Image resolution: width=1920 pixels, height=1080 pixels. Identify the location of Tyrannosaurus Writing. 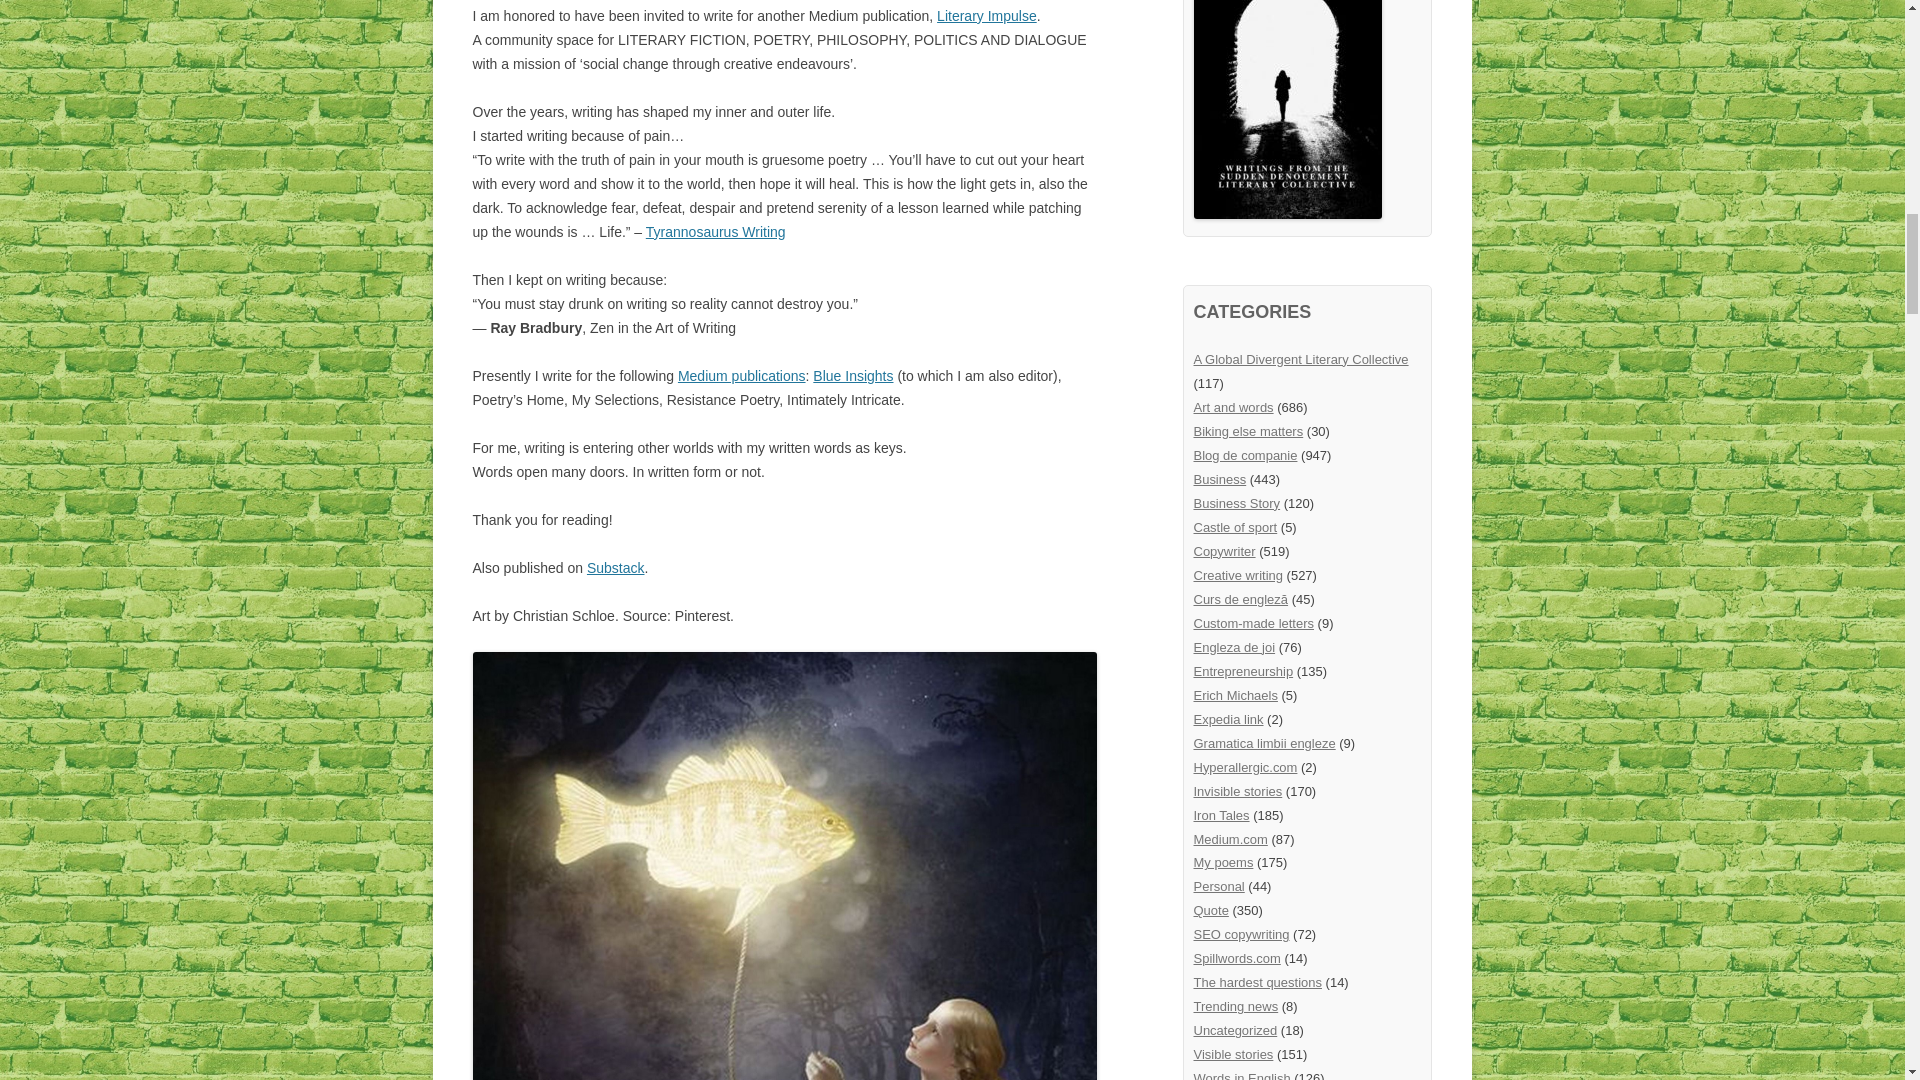
(715, 231).